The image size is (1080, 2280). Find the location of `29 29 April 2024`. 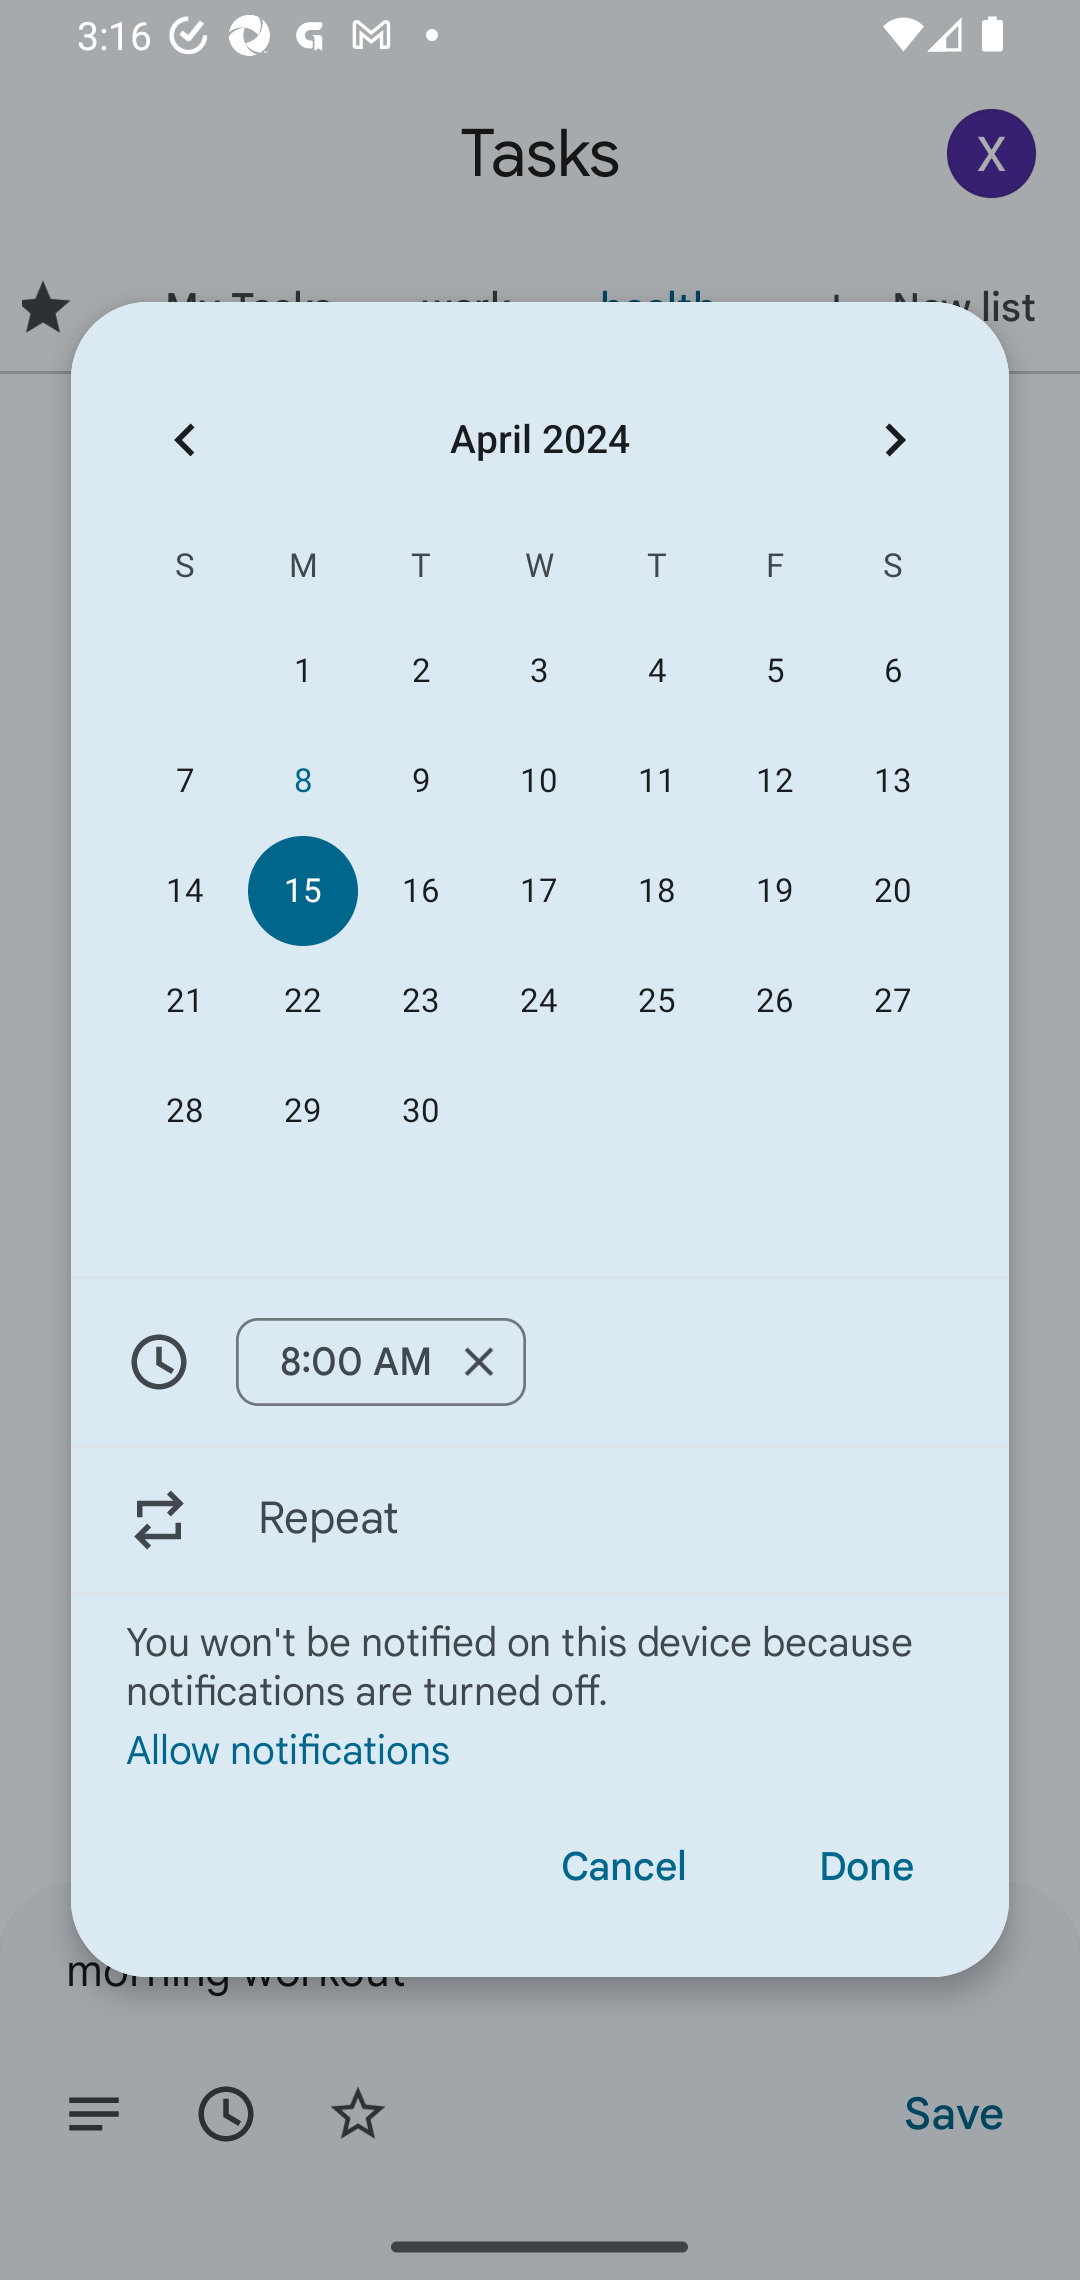

29 29 April 2024 is located at coordinates (302, 1110).